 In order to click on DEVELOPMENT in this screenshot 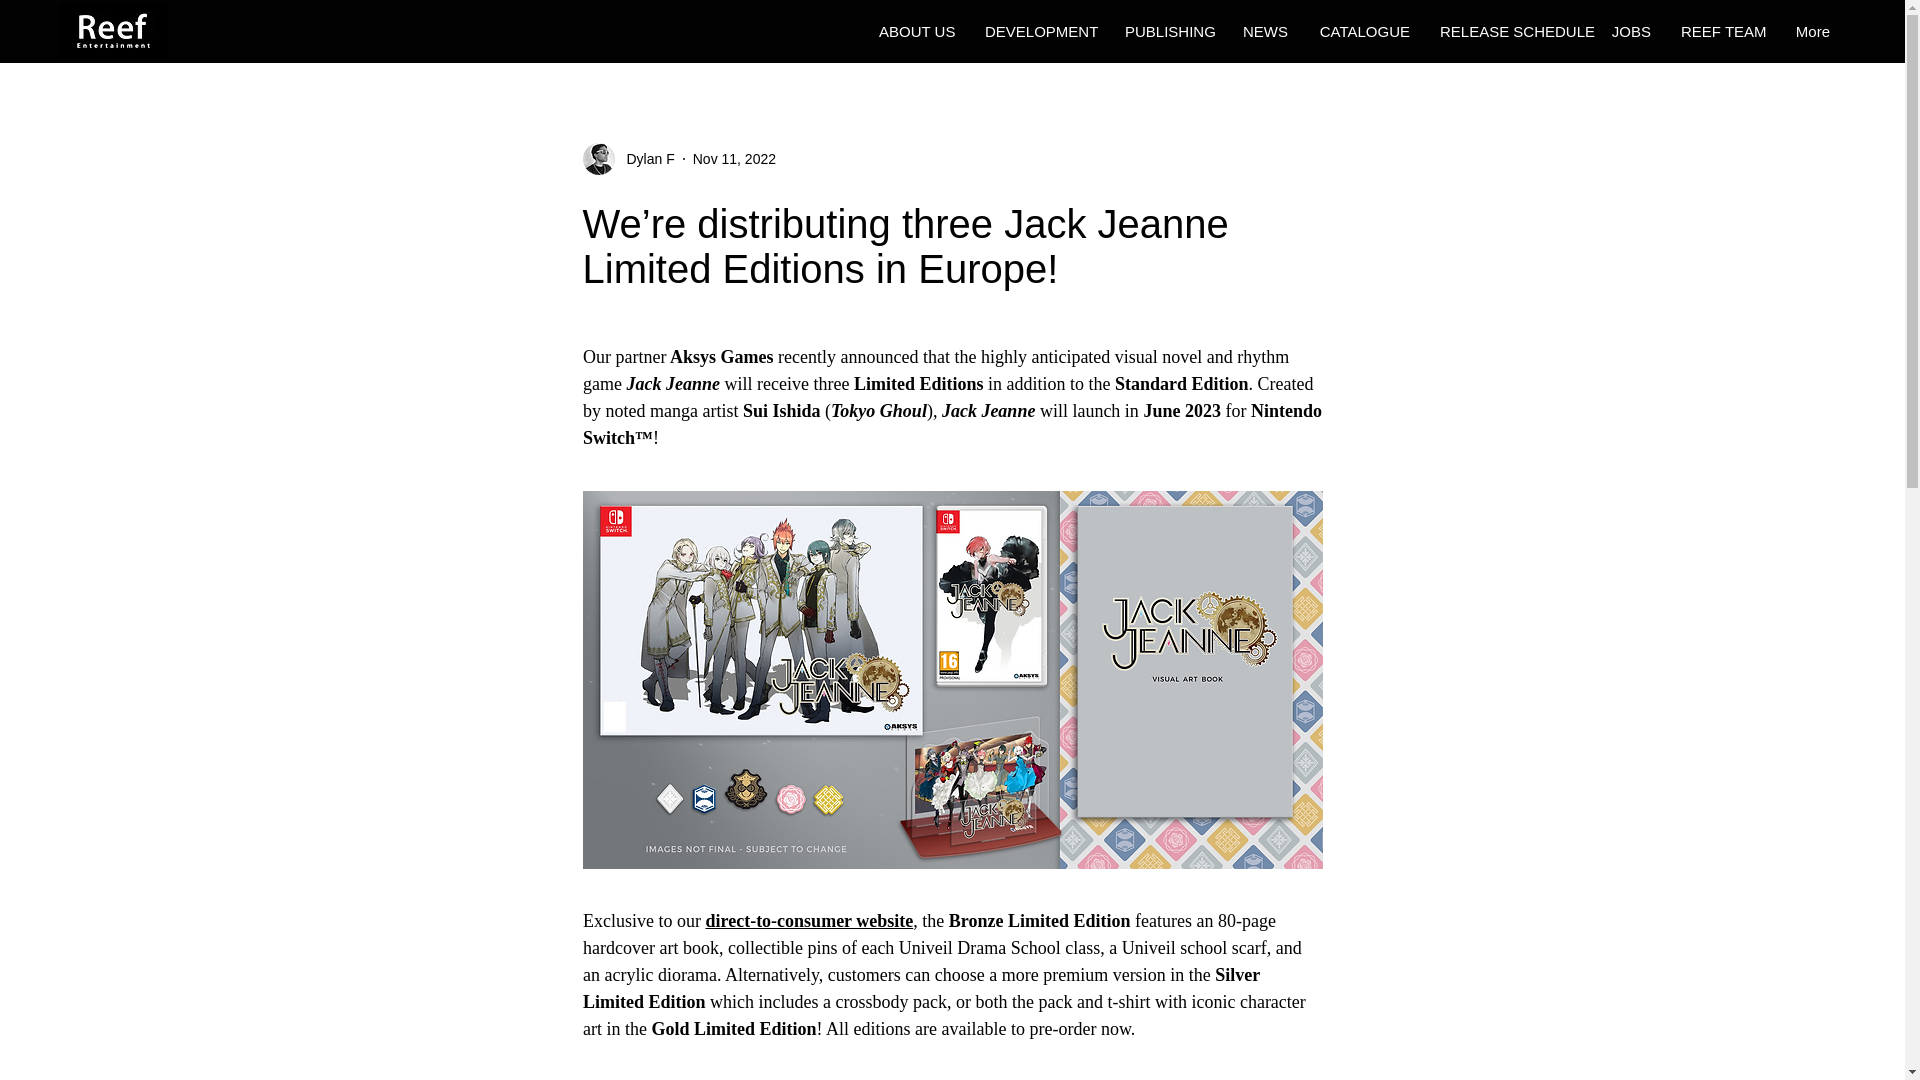, I will do `click(1039, 31)`.